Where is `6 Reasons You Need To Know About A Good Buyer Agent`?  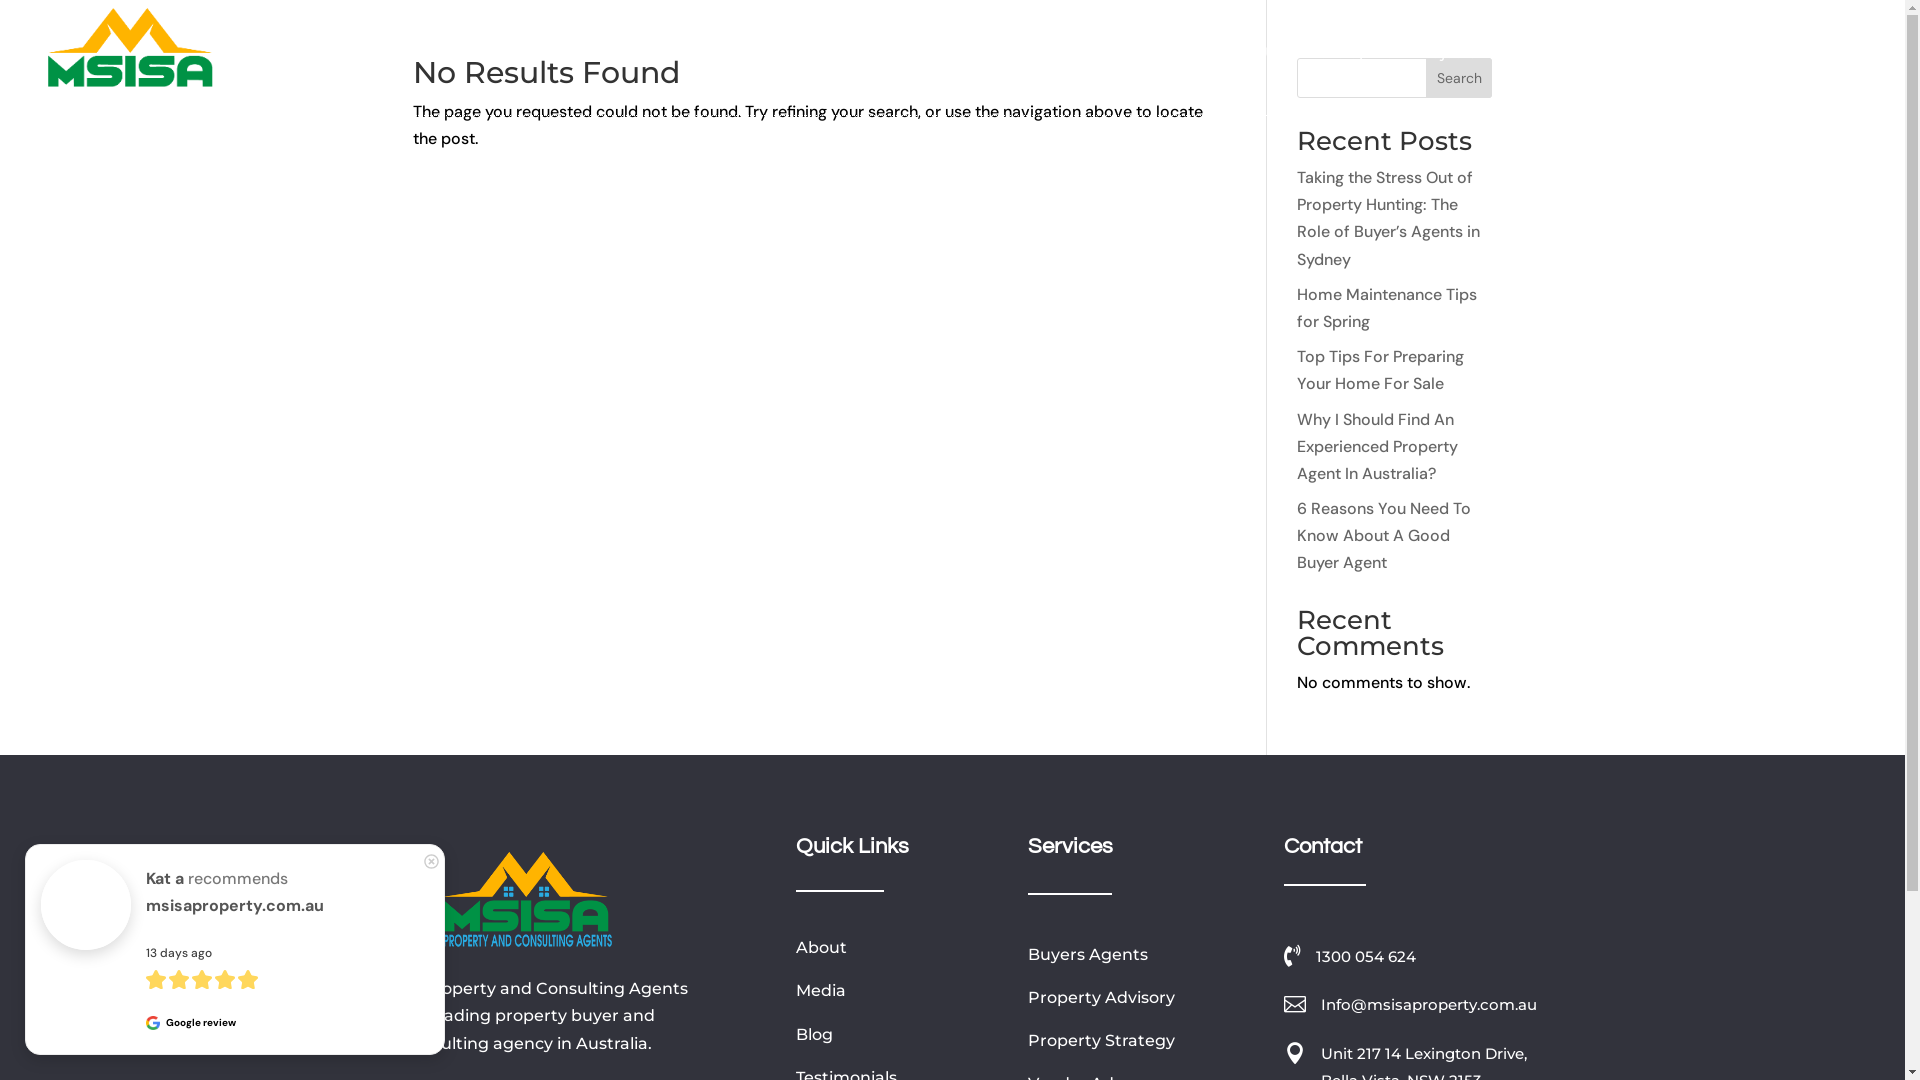 6 Reasons You Need To Know About A Good Buyer Agent is located at coordinates (1384, 536).